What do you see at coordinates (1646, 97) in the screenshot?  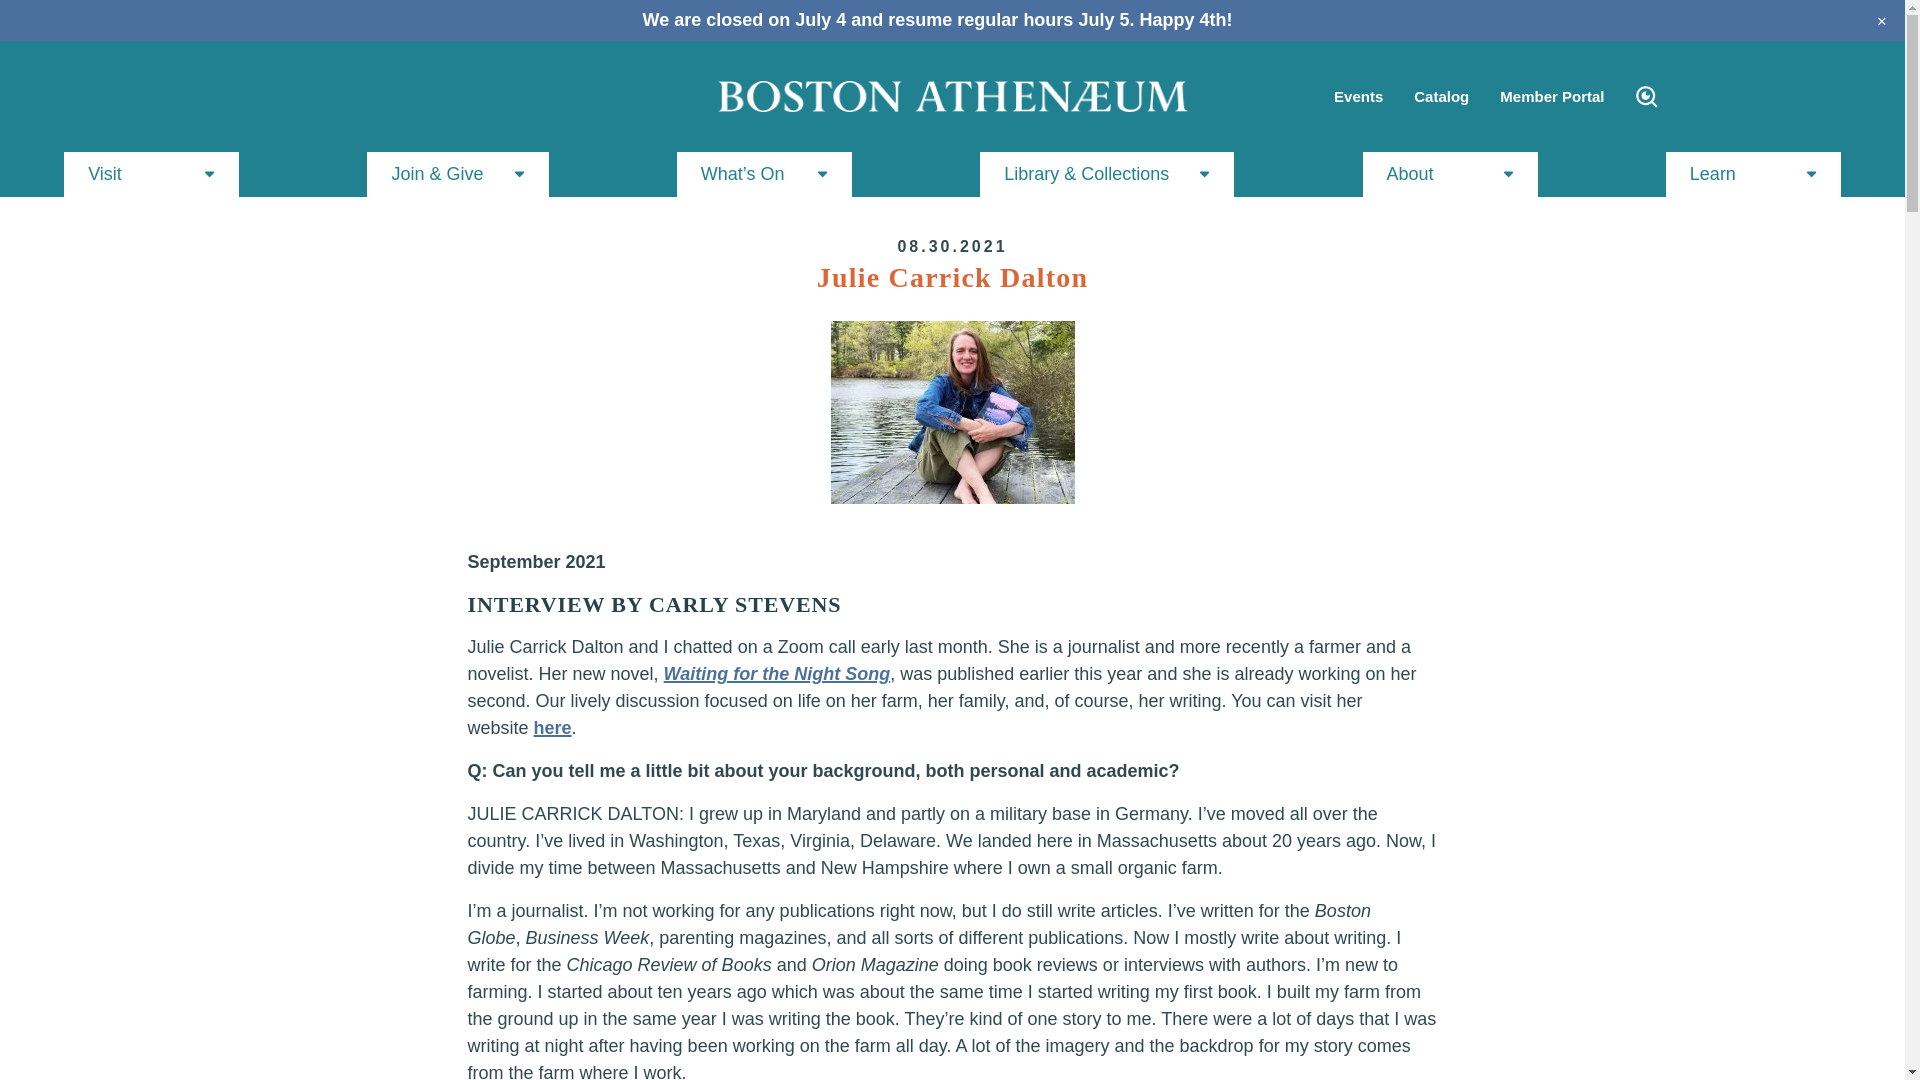 I see `Search` at bounding box center [1646, 97].